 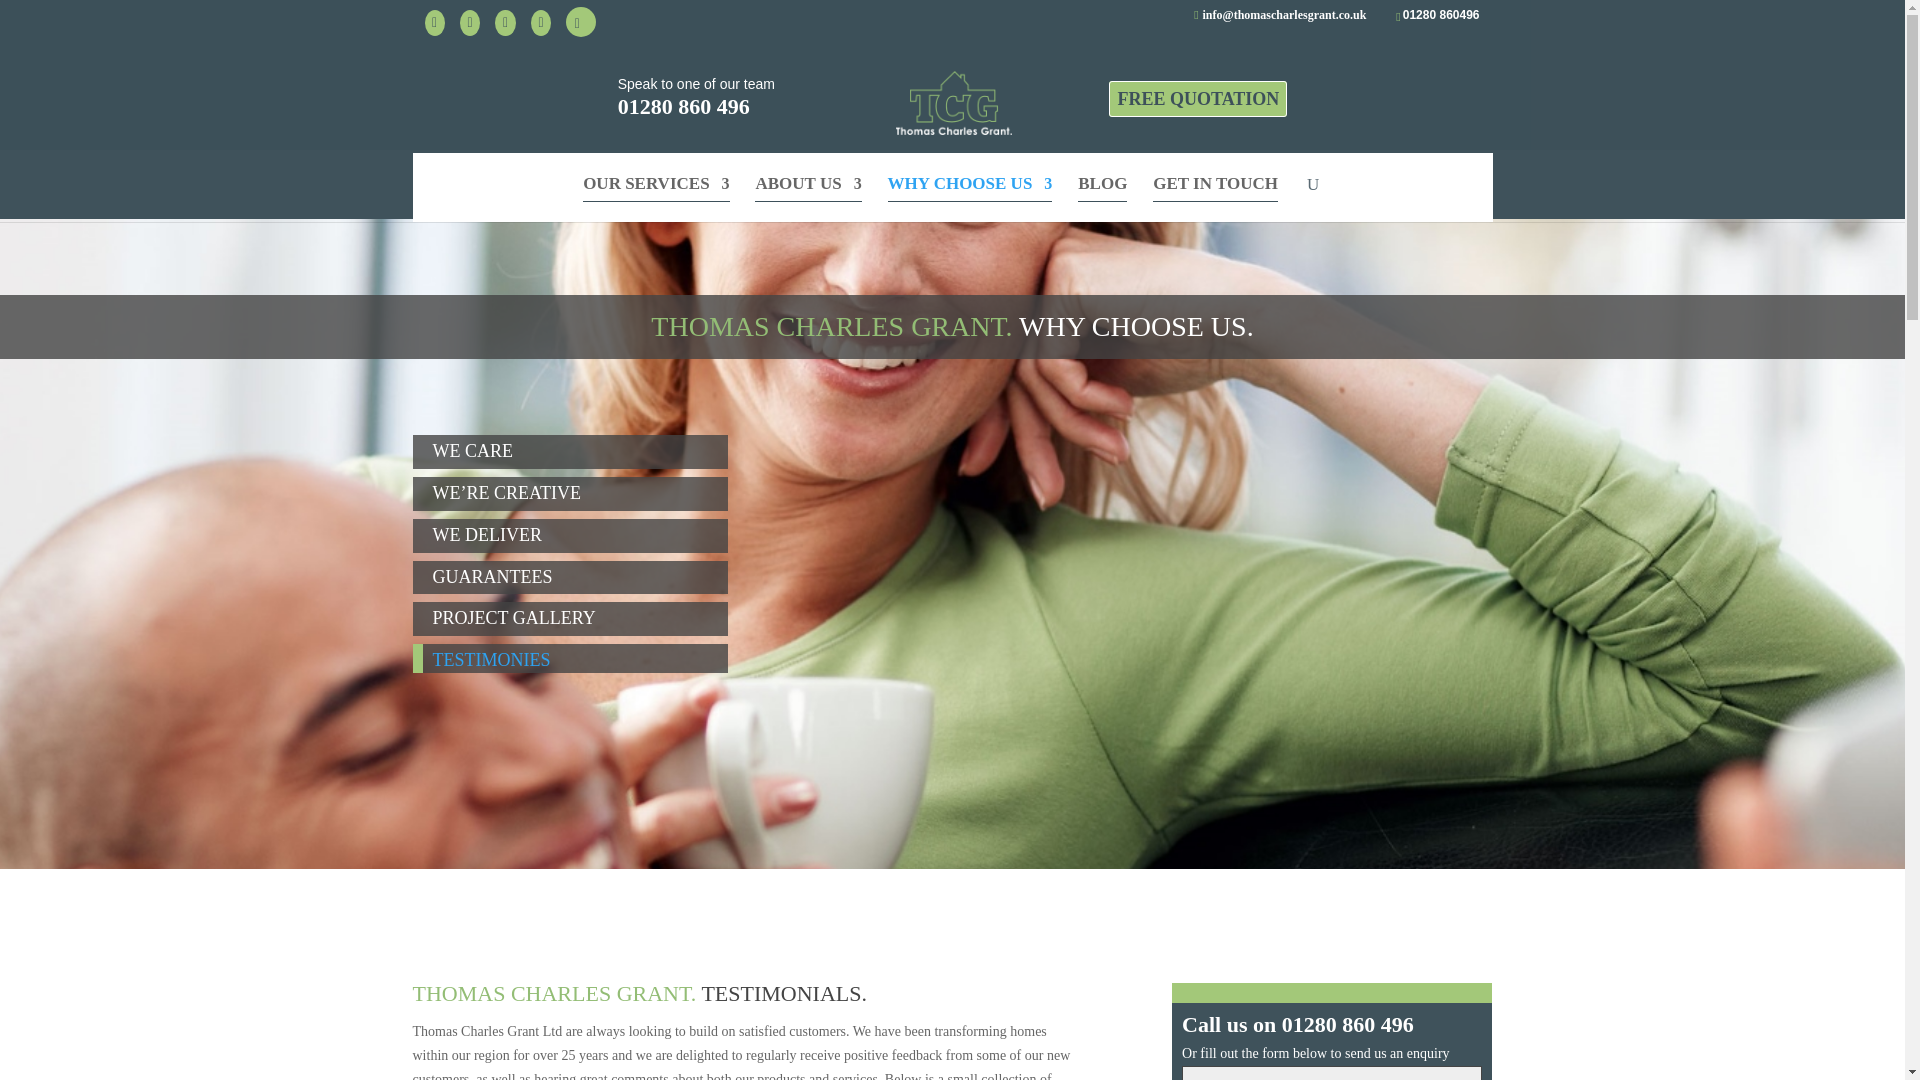 What do you see at coordinates (656, 189) in the screenshot?
I see `OUR SERVICES` at bounding box center [656, 189].